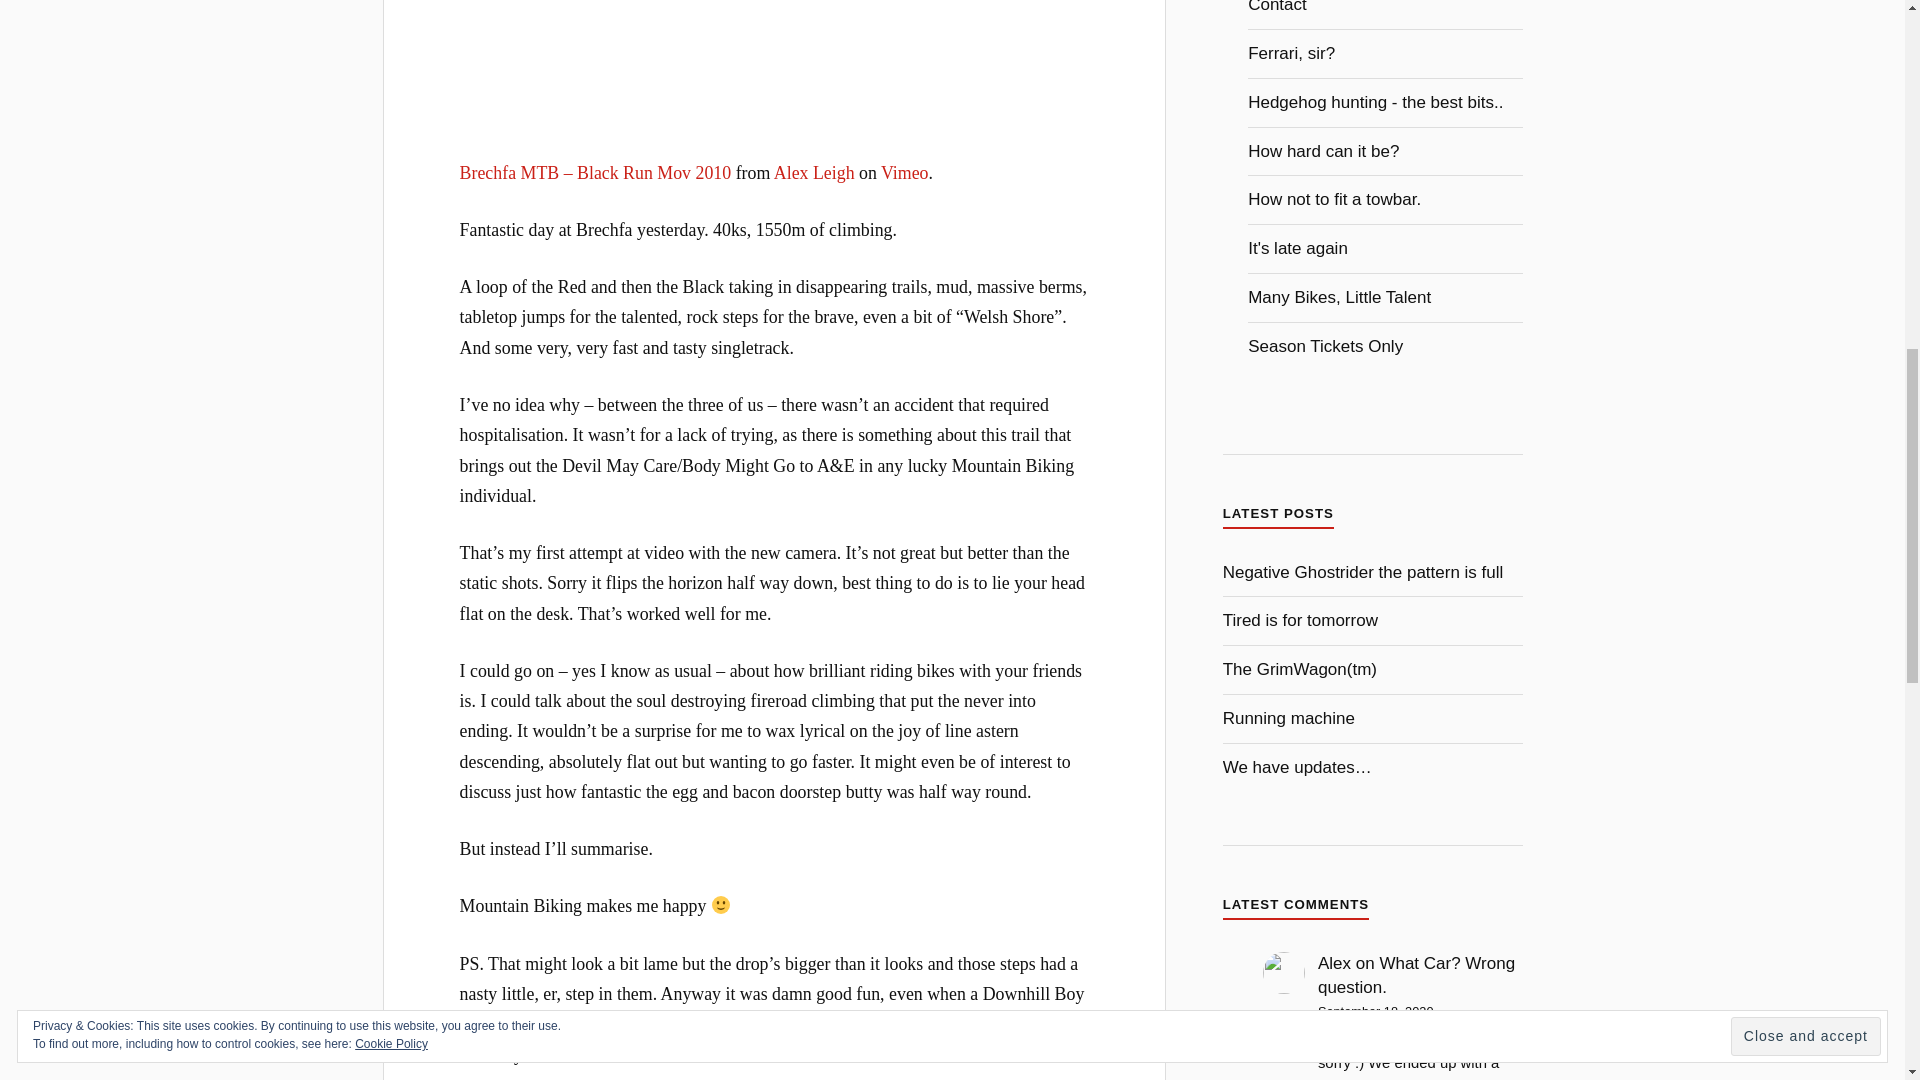 The height and width of the screenshot is (1080, 1920). I want to click on Season Tickets Only, so click(1326, 346).